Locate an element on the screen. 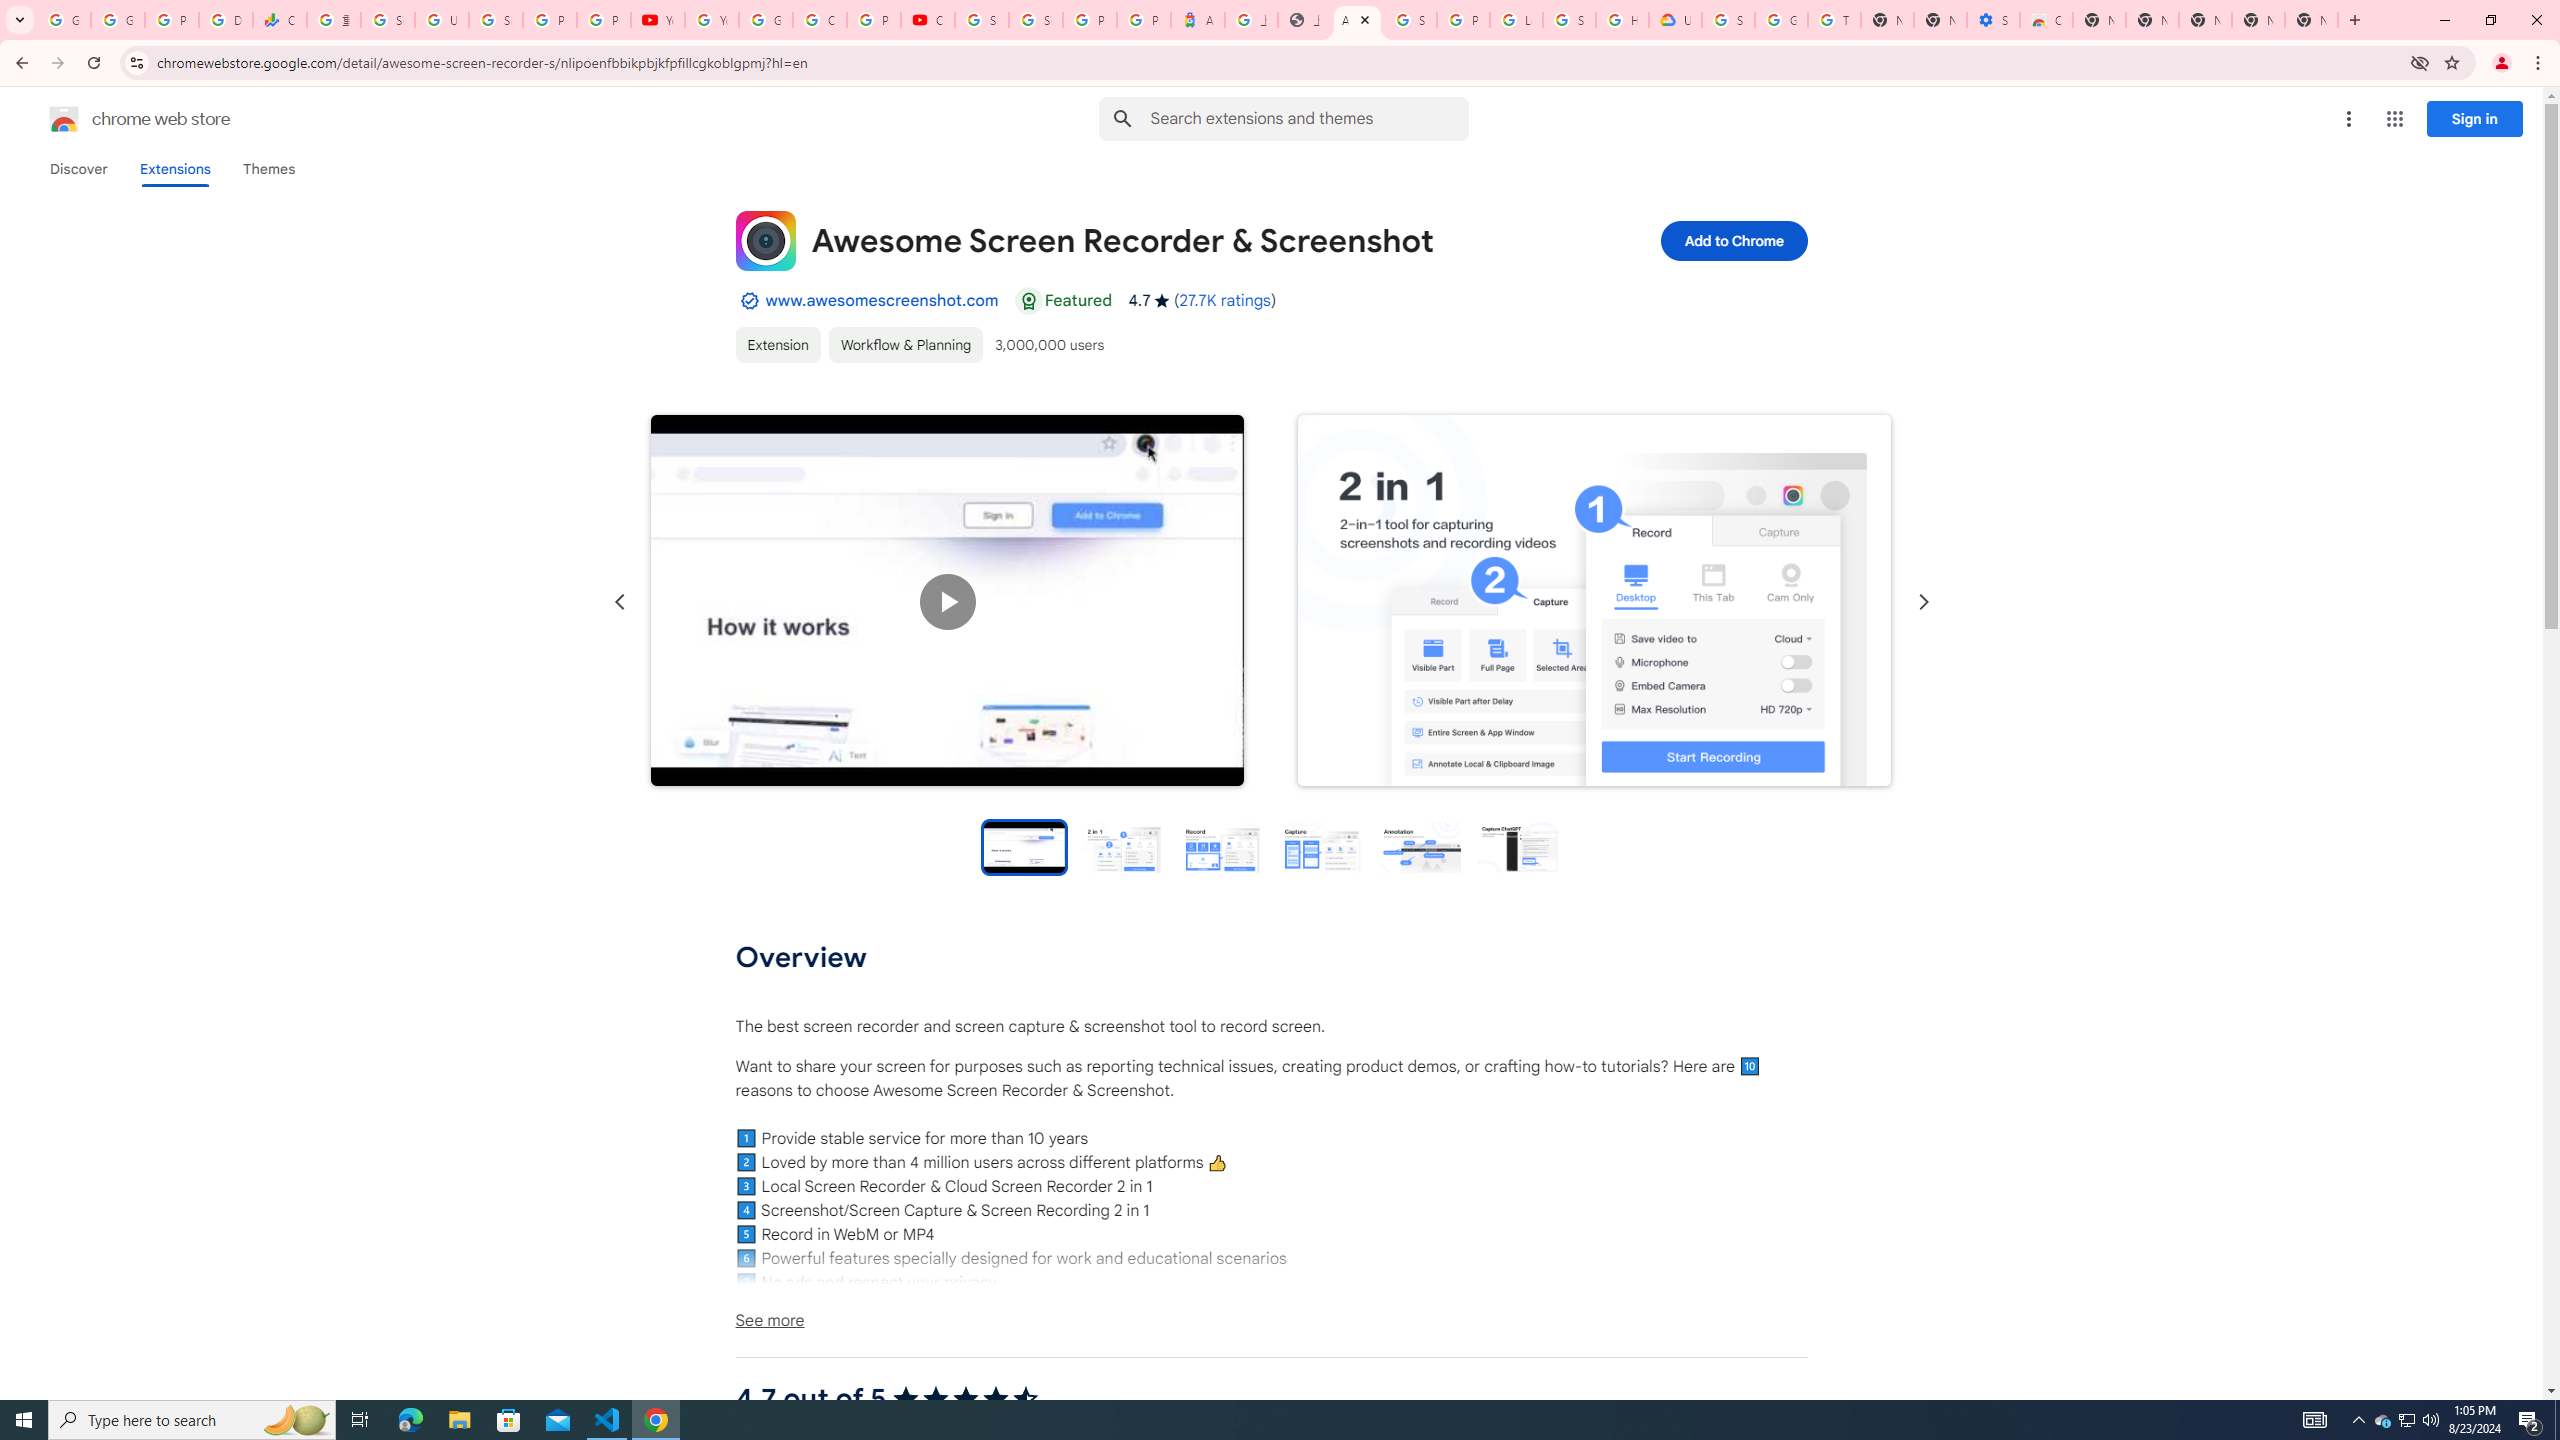 The height and width of the screenshot is (1440, 2560). Privacy Checkup is located at coordinates (604, 20).